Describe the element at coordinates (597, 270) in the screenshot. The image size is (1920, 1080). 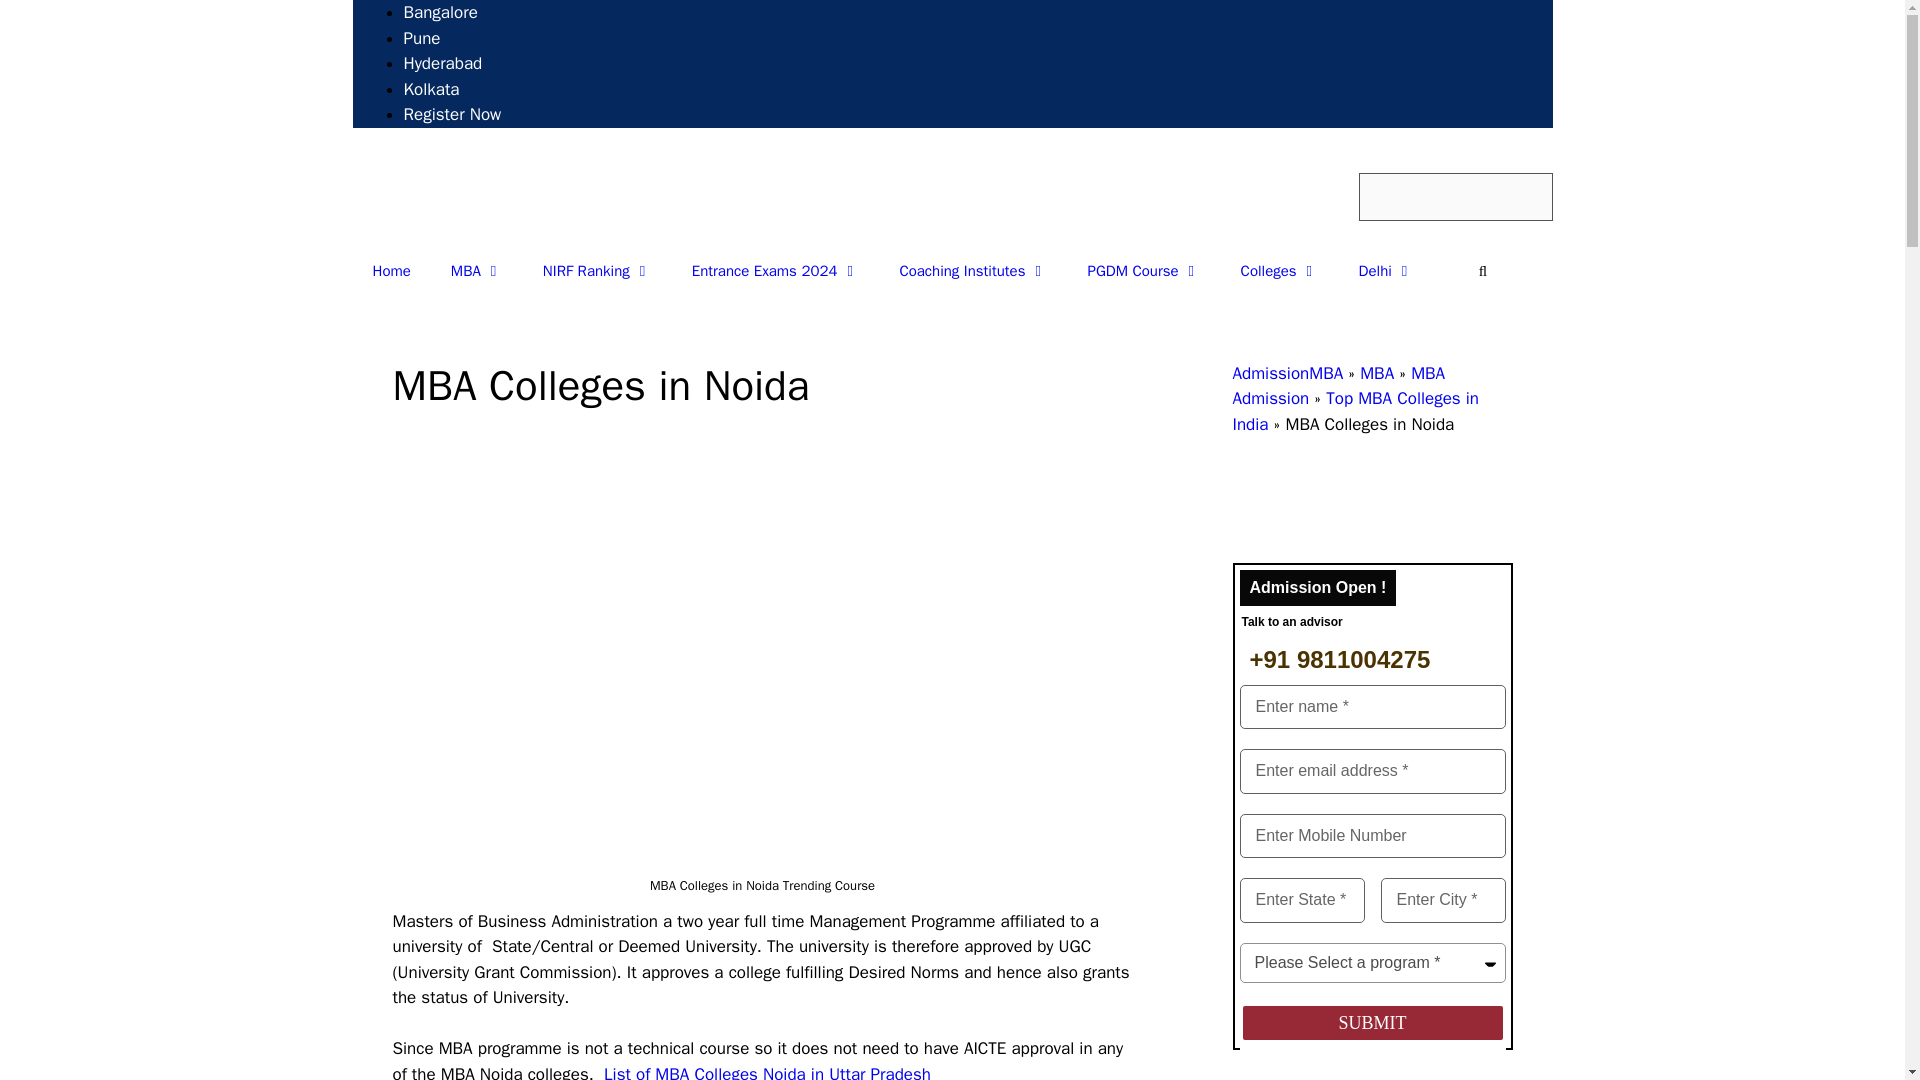
I see `NIRF Ranking` at that location.